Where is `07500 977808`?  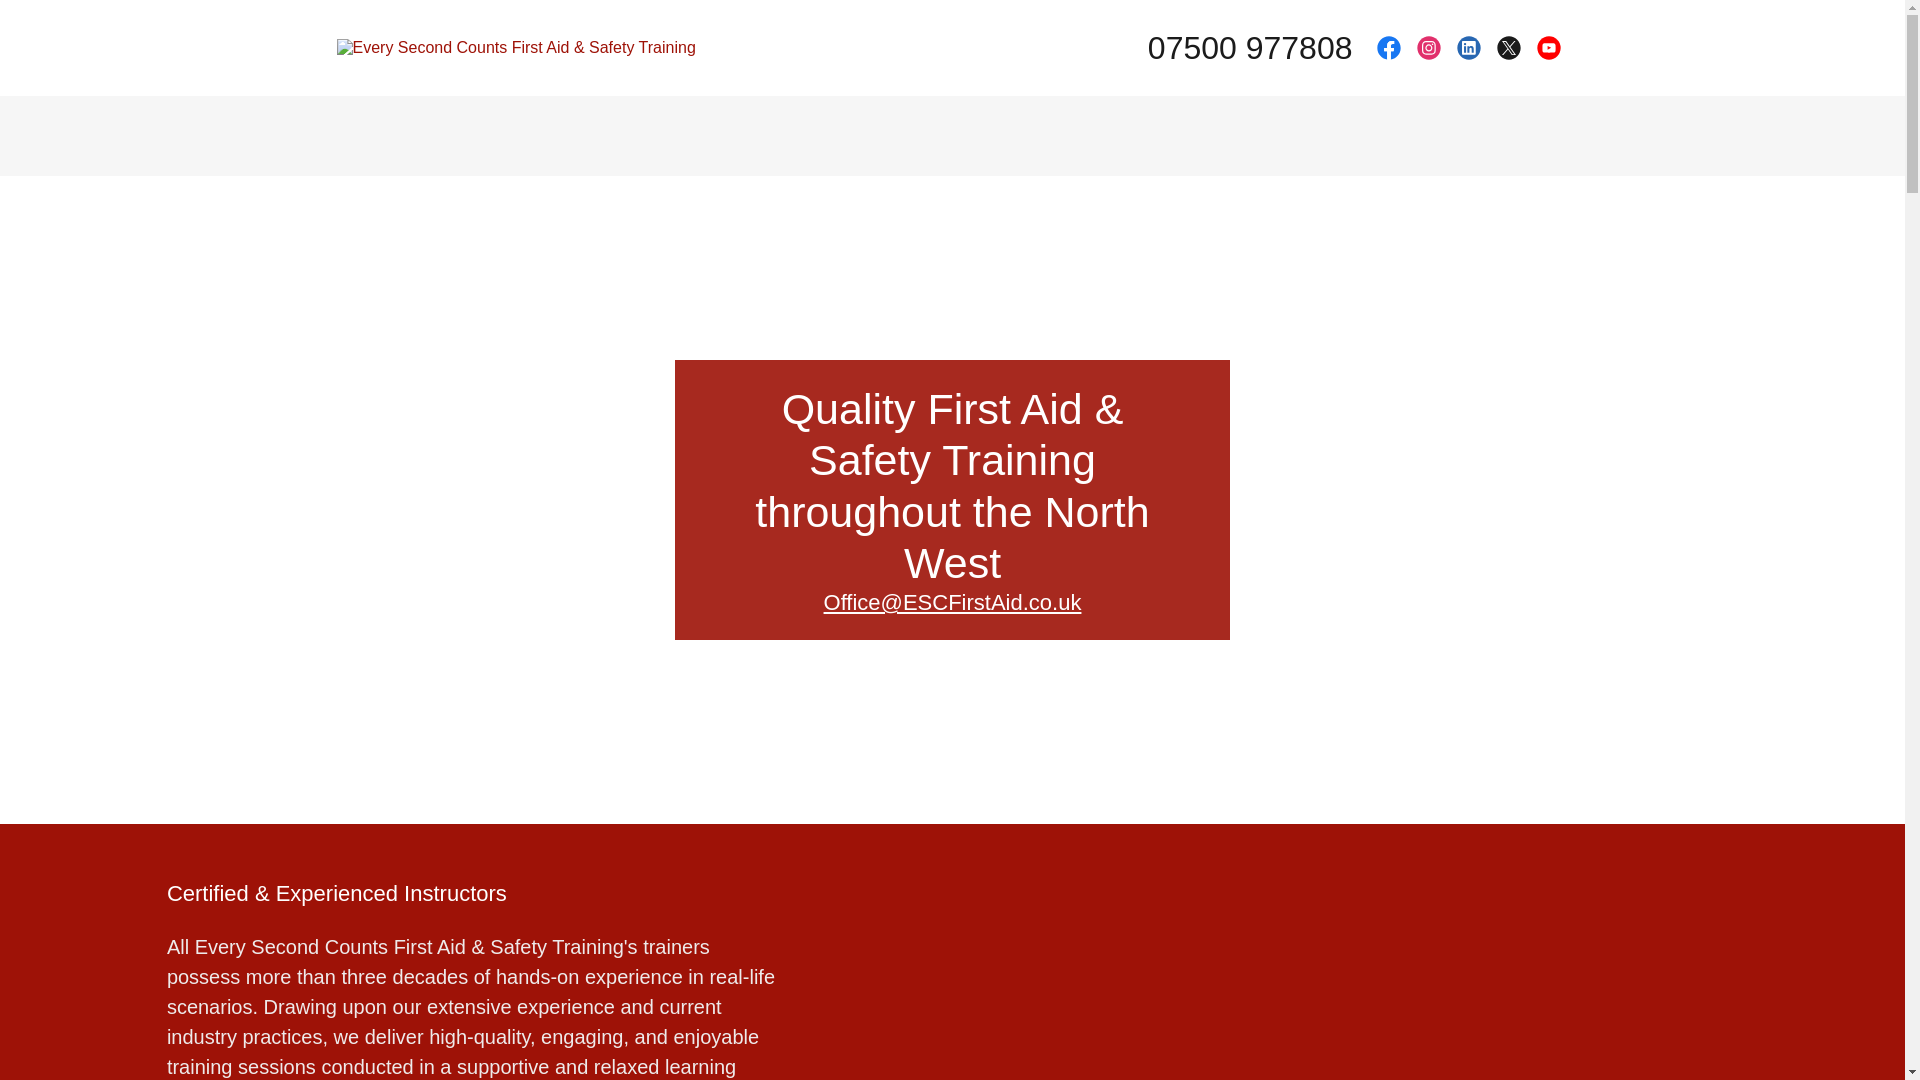
07500 977808 is located at coordinates (1250, 48).